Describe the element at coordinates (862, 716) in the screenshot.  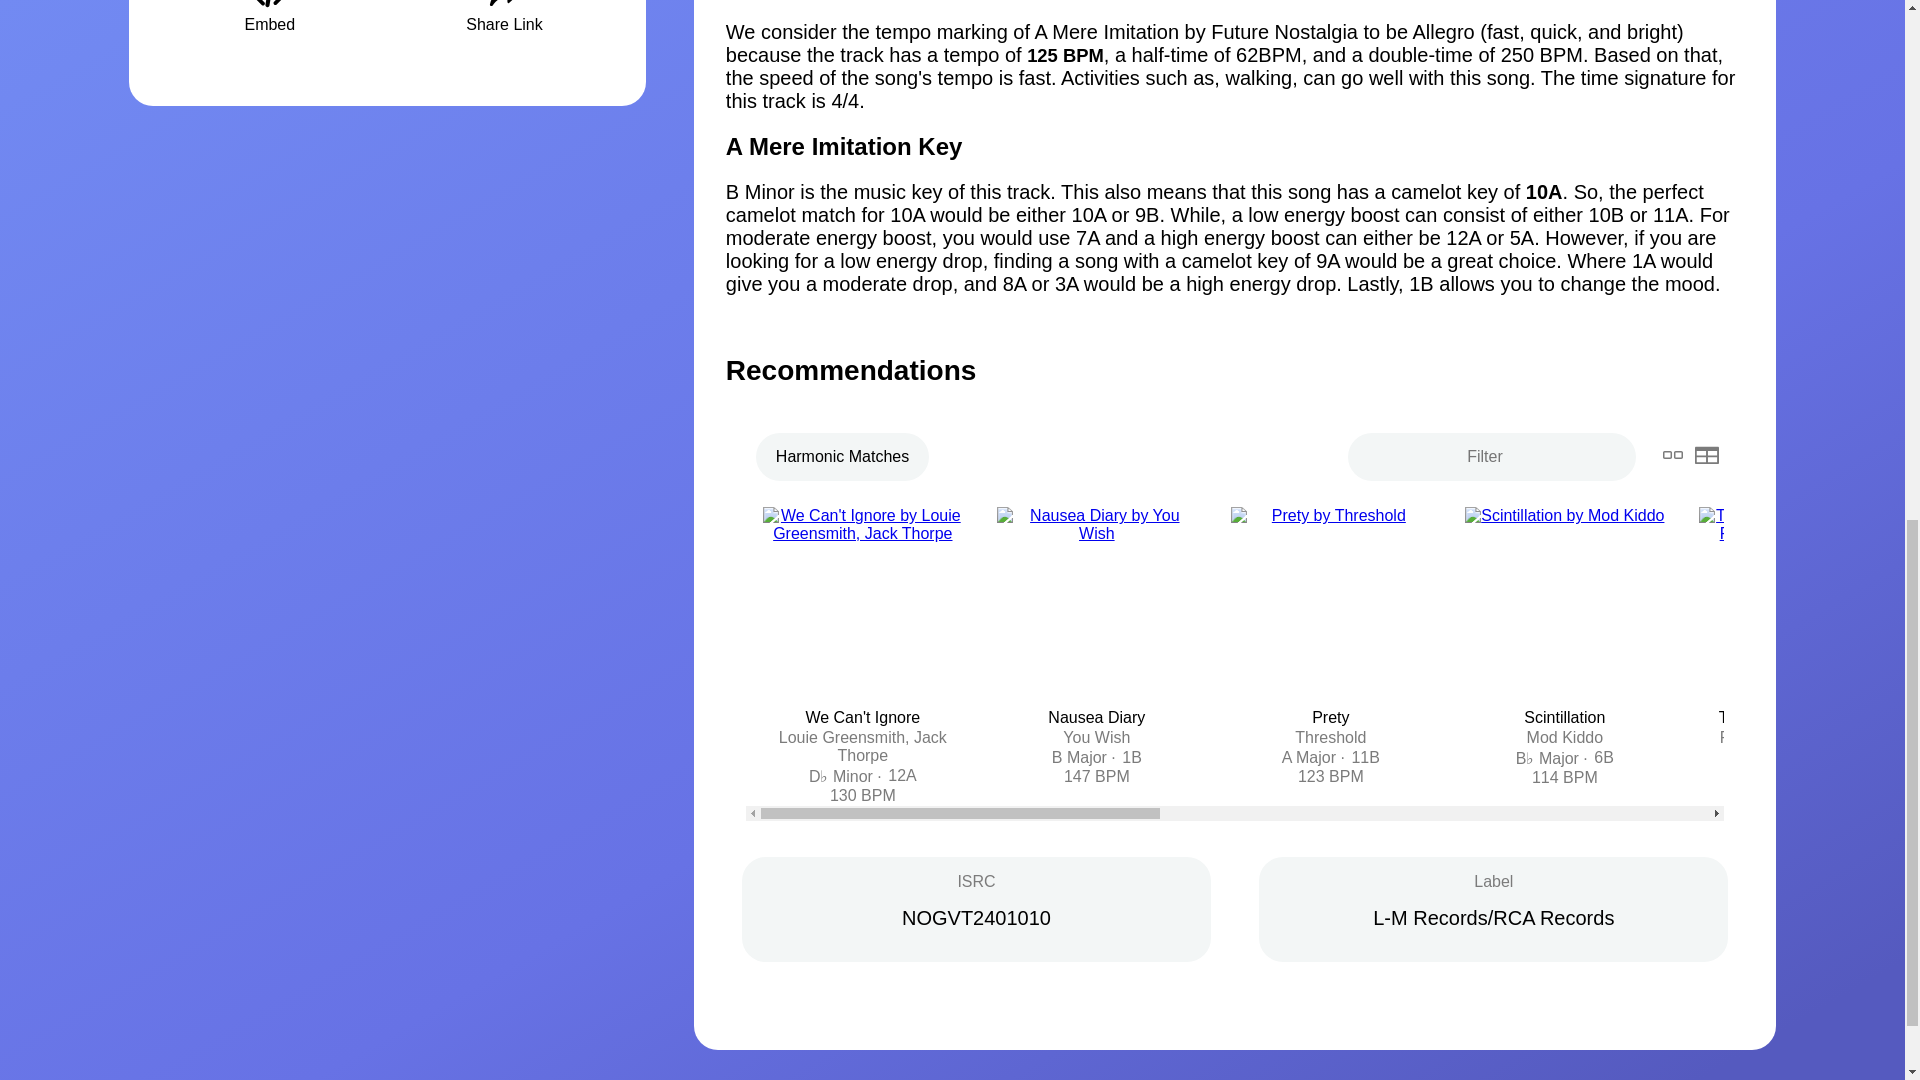
I see `We Can't Ignore` at that location.